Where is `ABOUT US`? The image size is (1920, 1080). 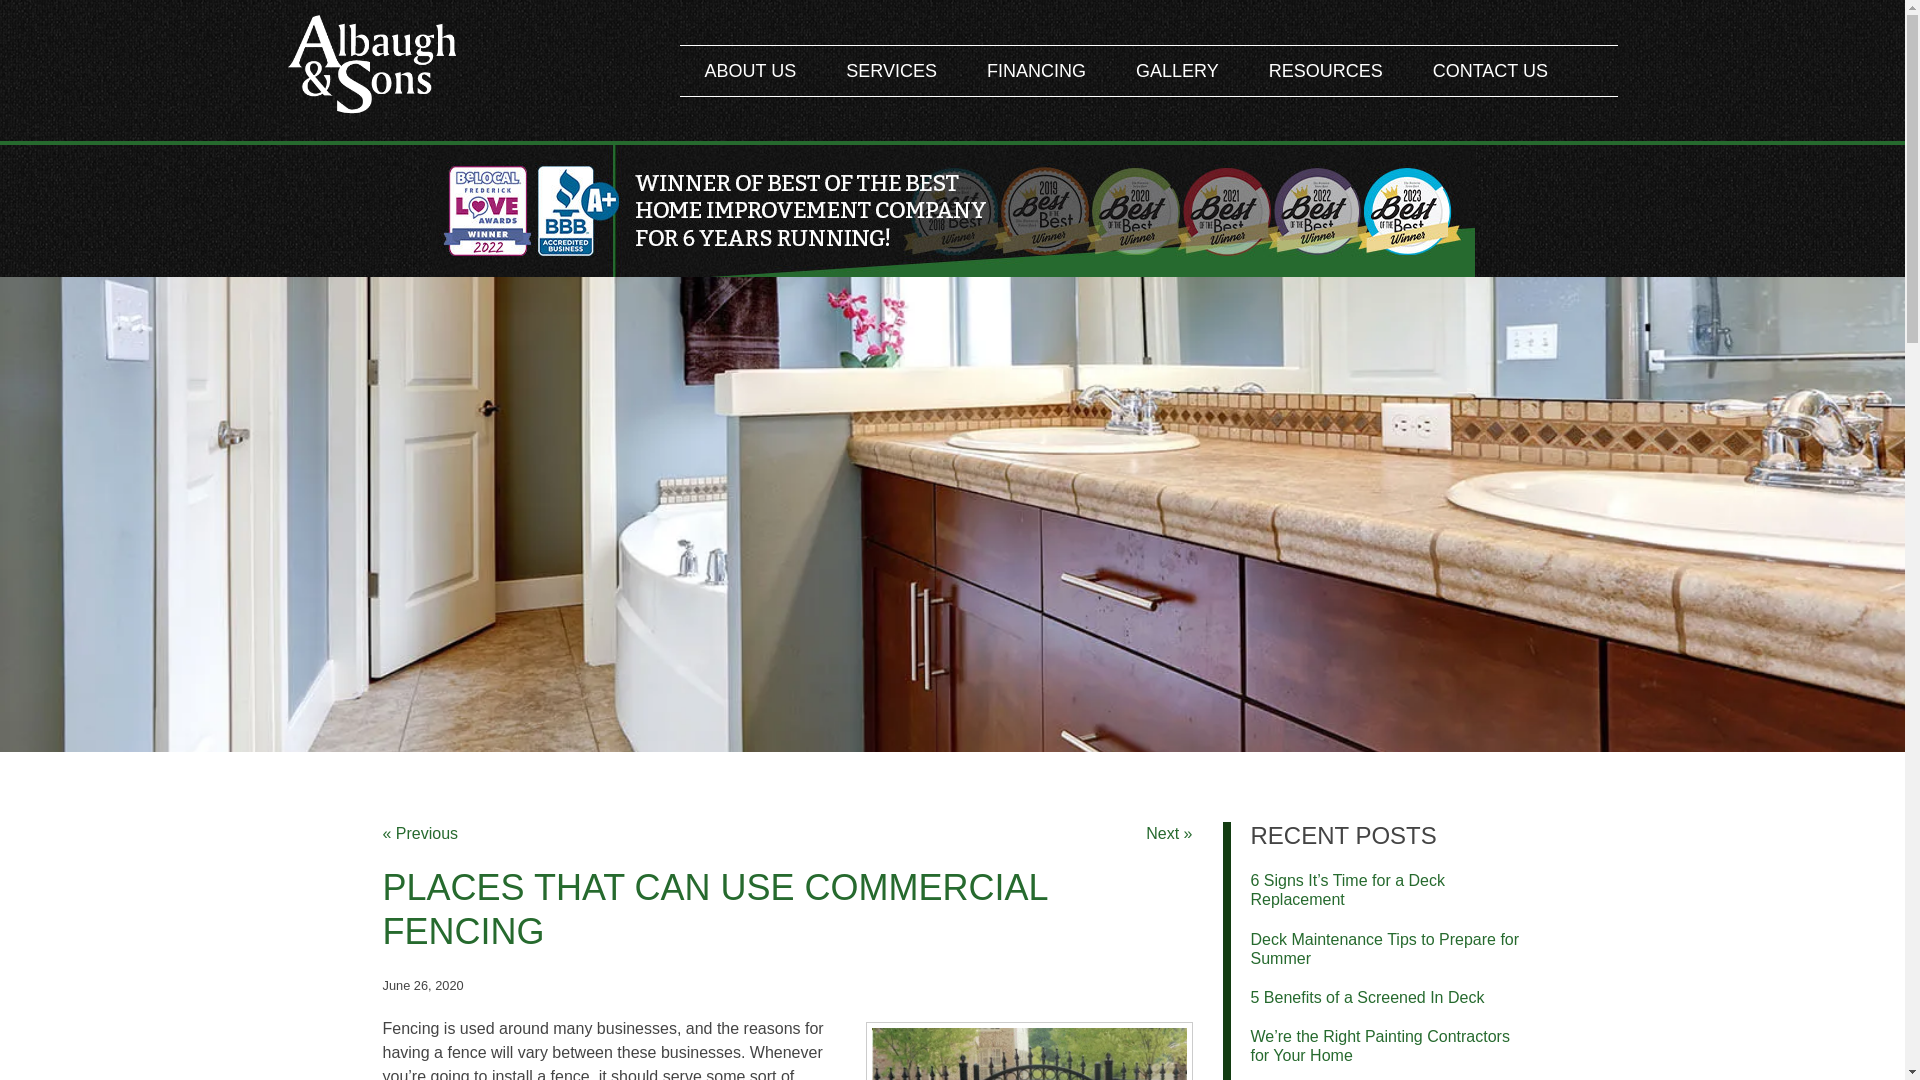
ABOUT US is located at coordinates (750, 71).